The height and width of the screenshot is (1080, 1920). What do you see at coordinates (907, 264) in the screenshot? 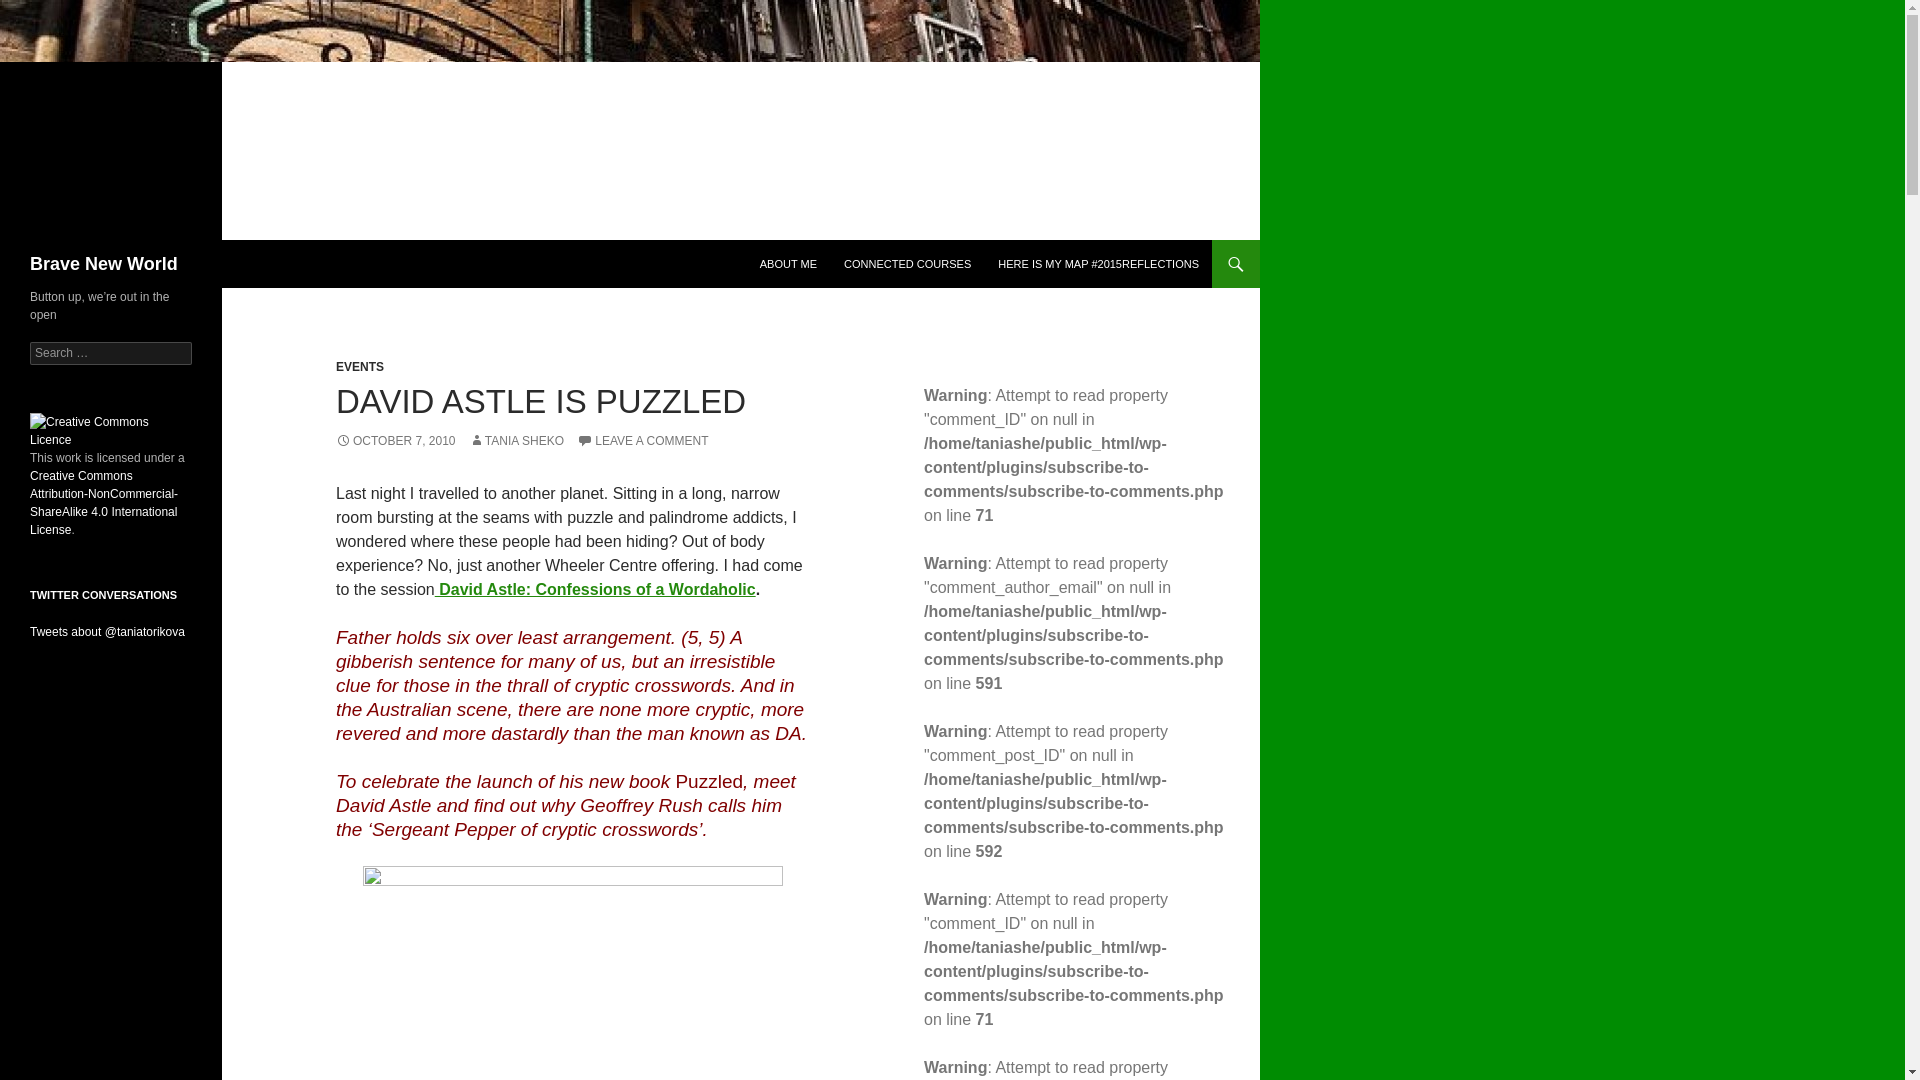
I see `CONNECTED COURSES` at bounding box center [907, 264].